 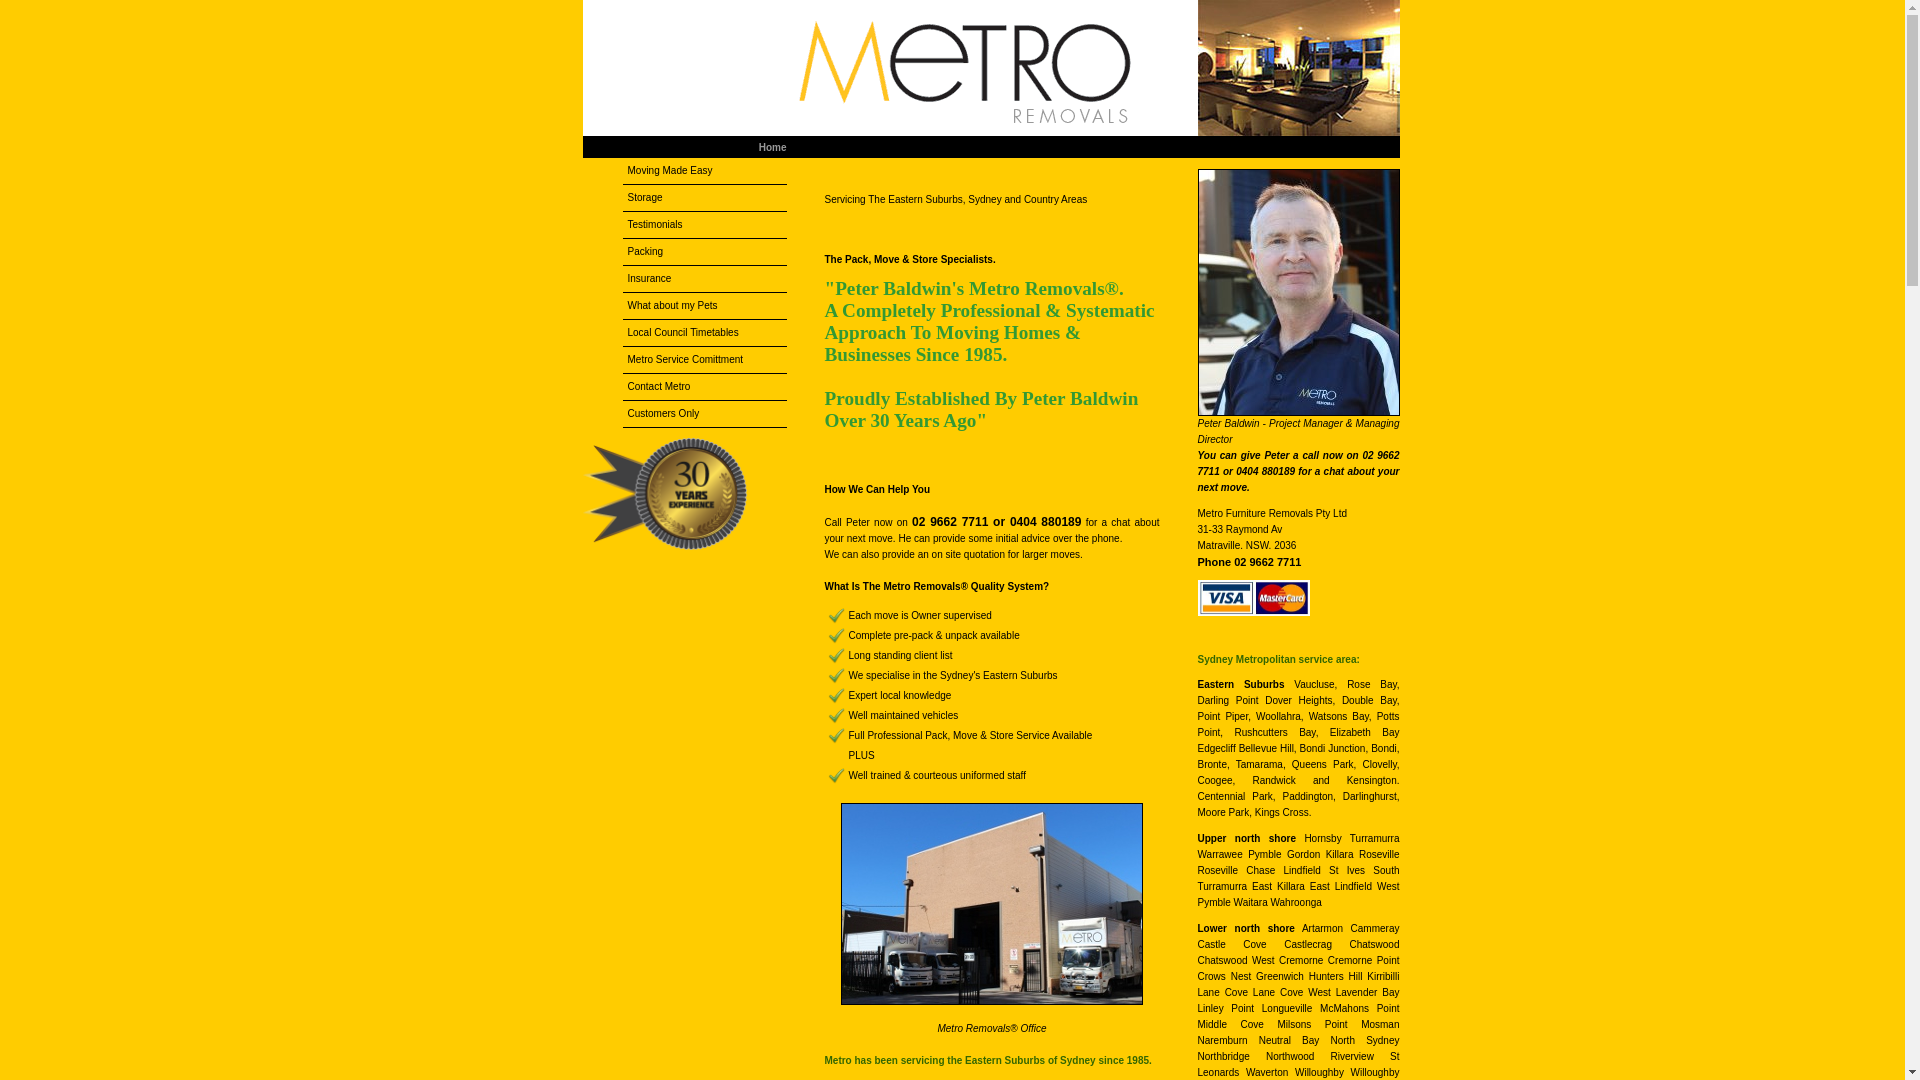 I want to click on Customers Only, so click(x=704, y=414).